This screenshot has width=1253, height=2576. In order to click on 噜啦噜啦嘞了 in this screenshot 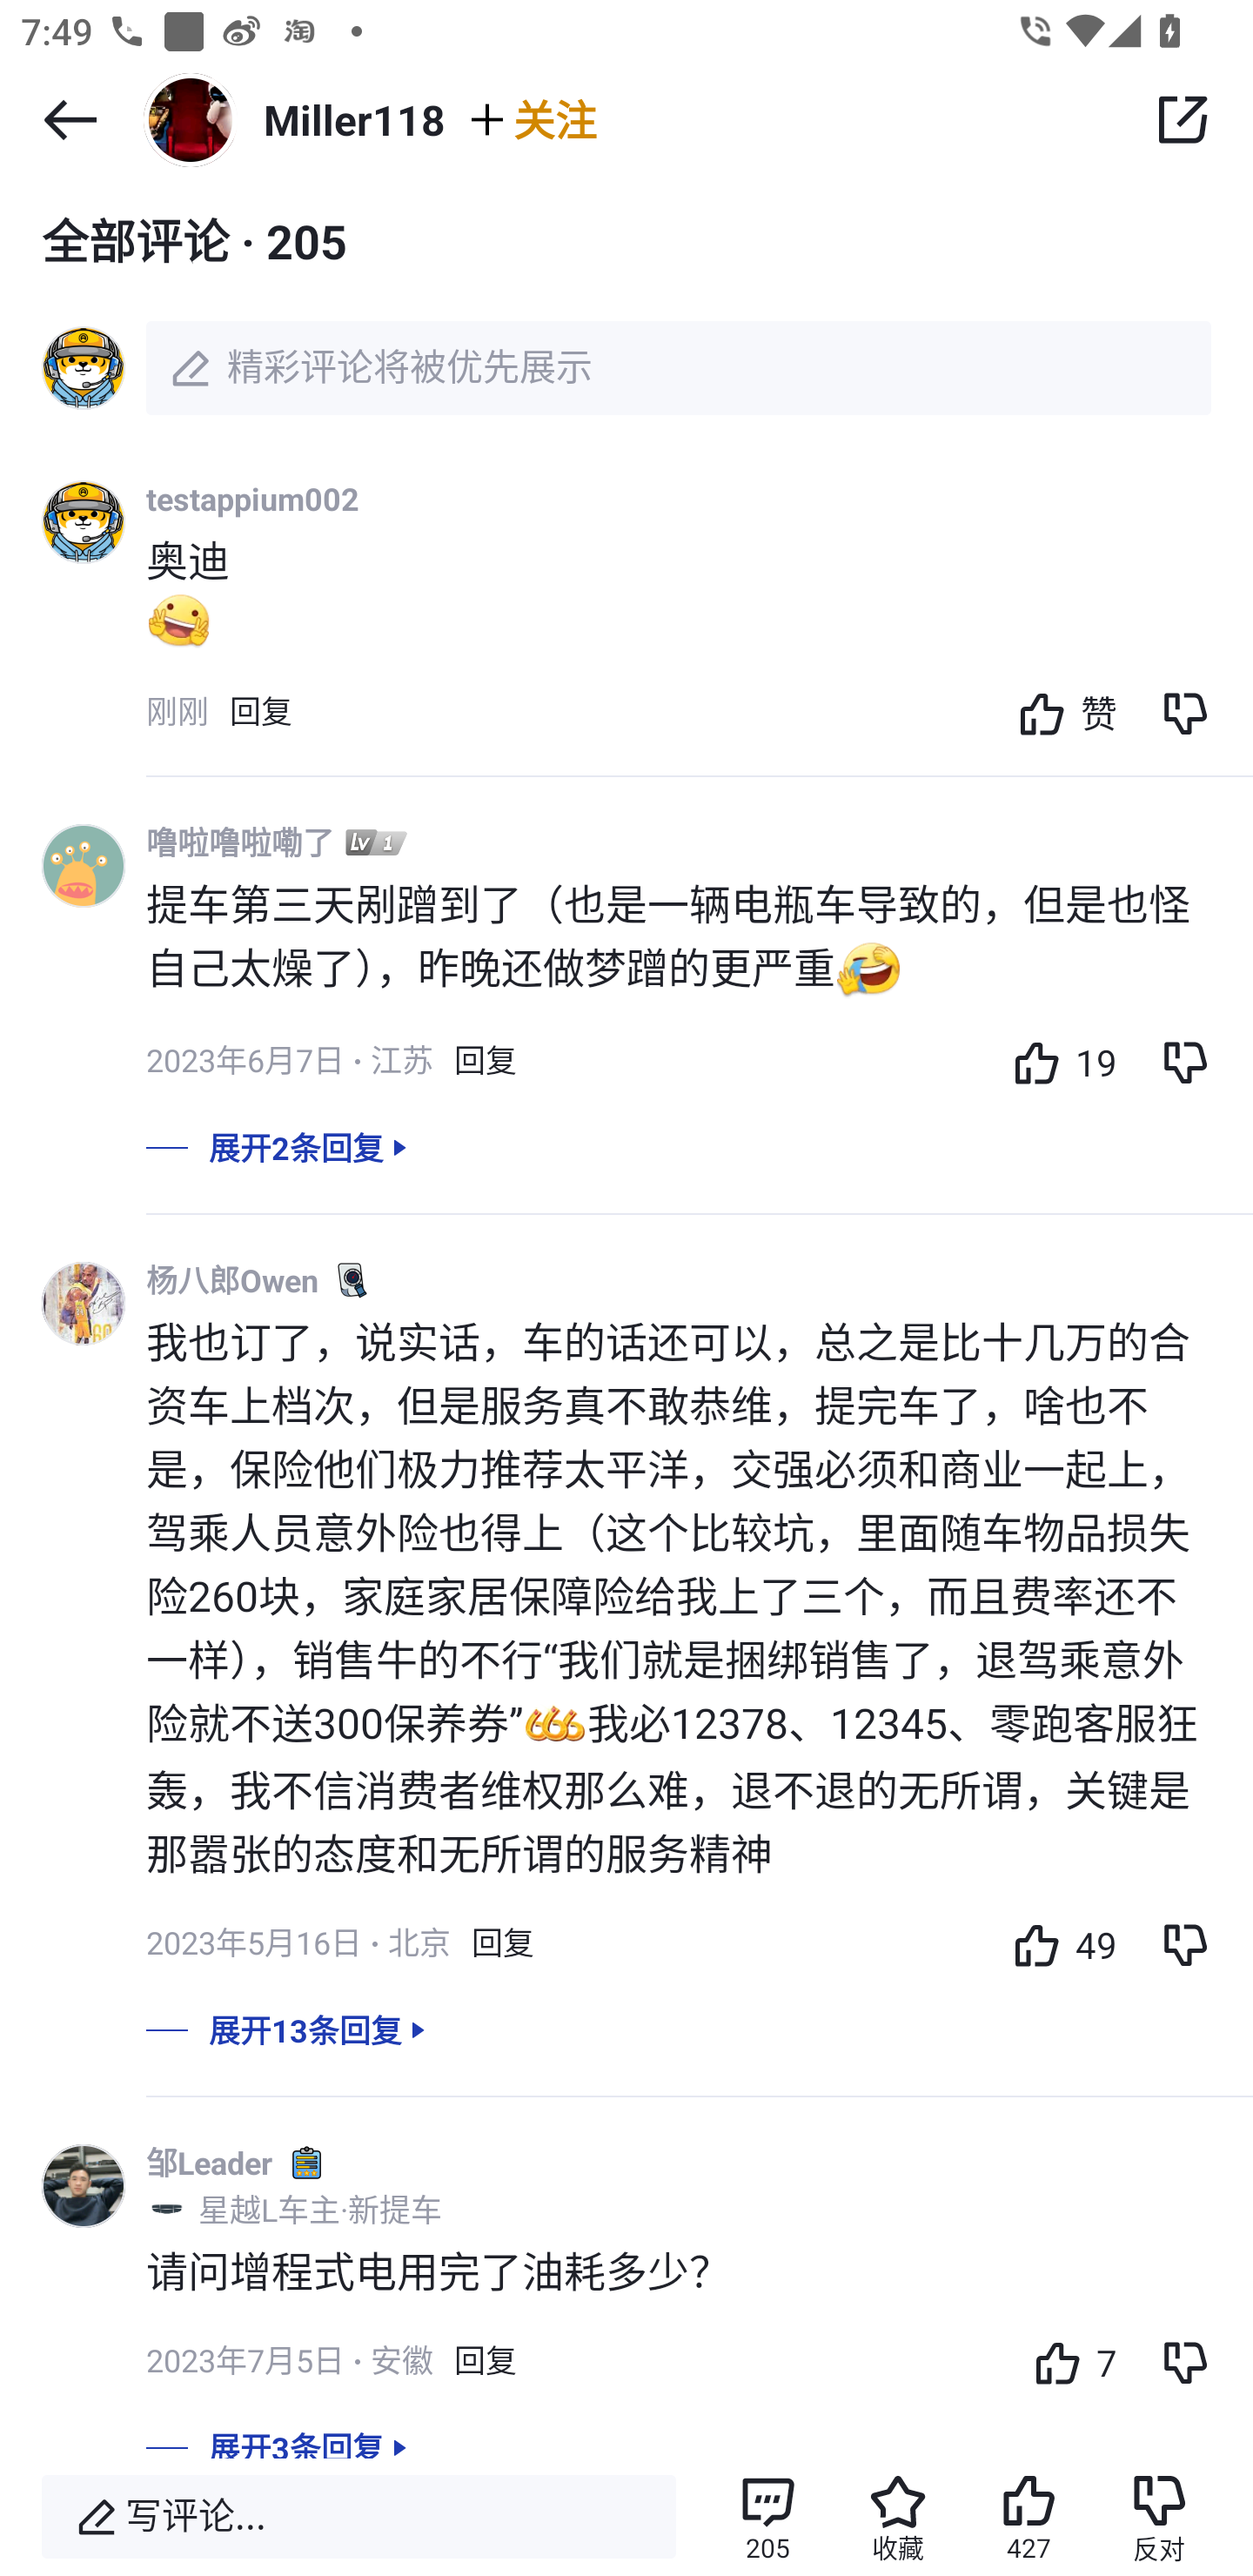, I will do `click(240, 842)`.